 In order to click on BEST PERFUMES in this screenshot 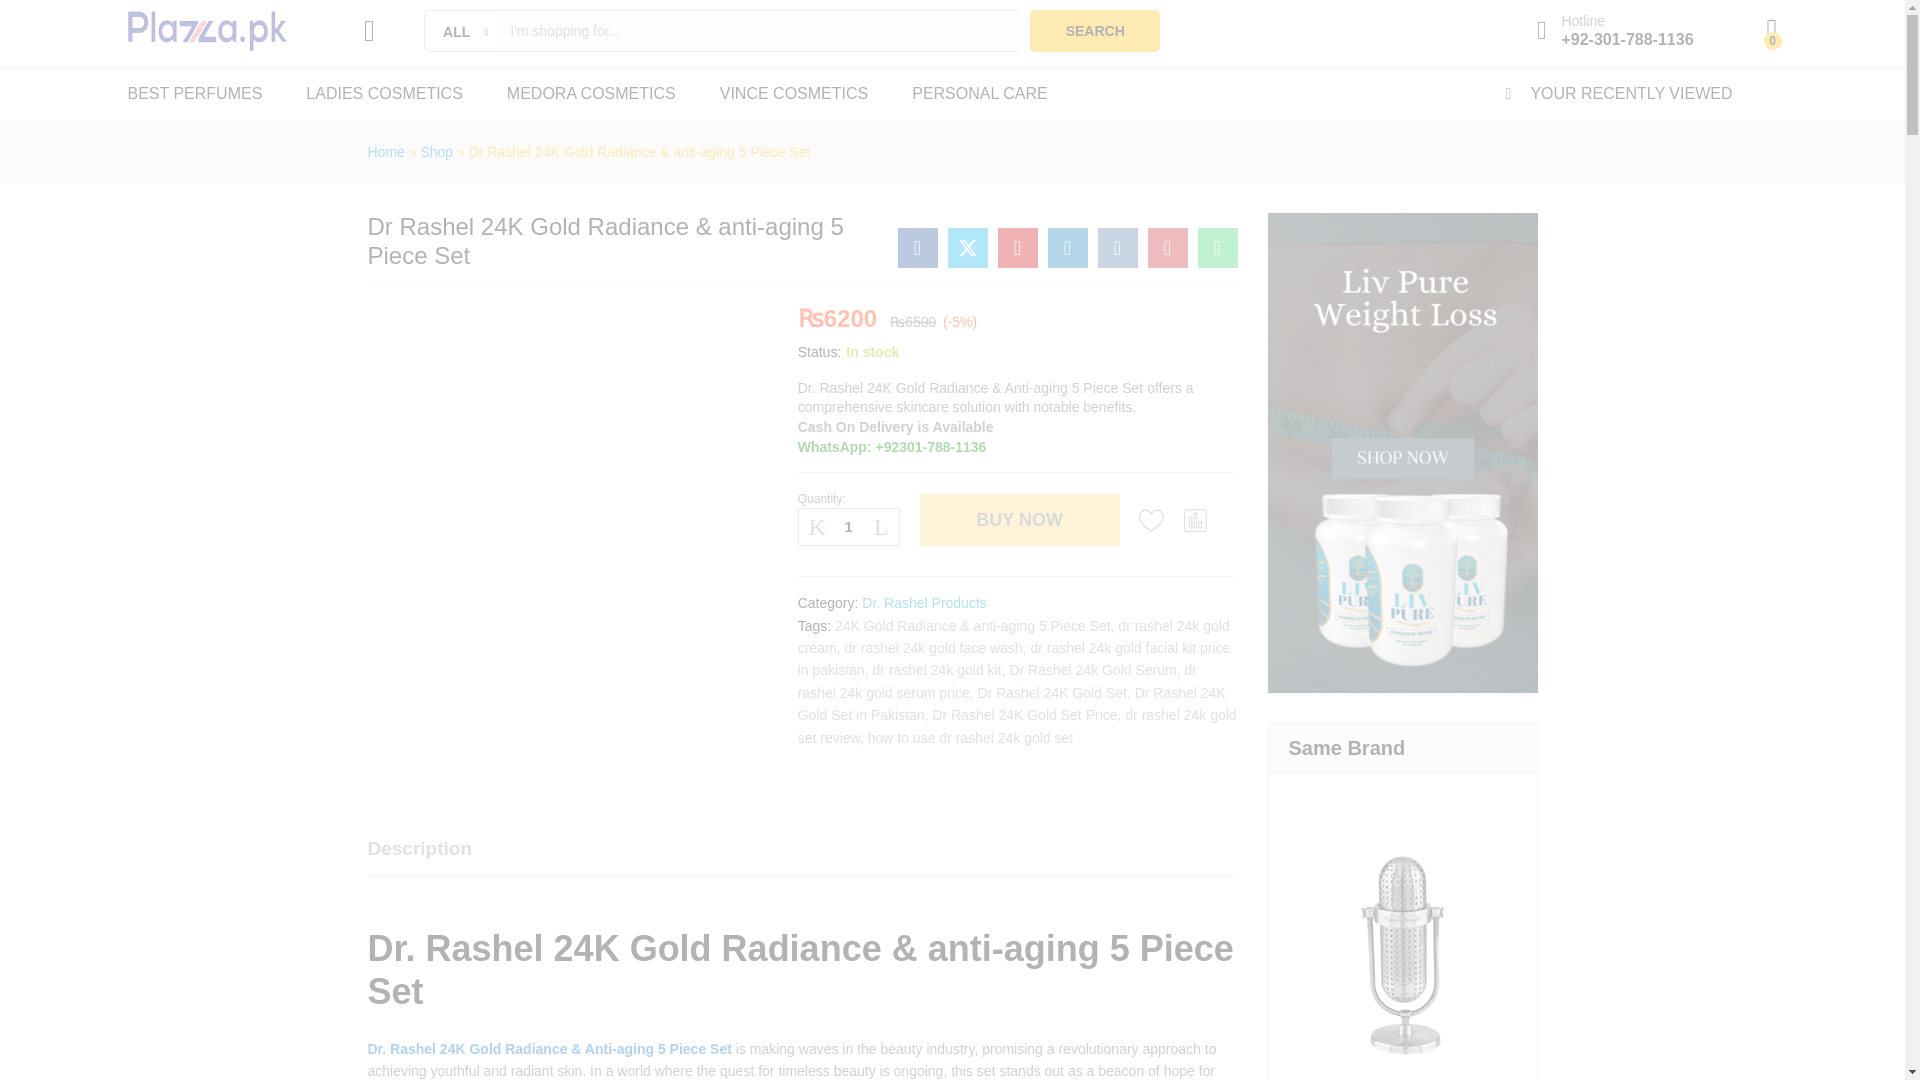, I will do `click(196, 94)`.